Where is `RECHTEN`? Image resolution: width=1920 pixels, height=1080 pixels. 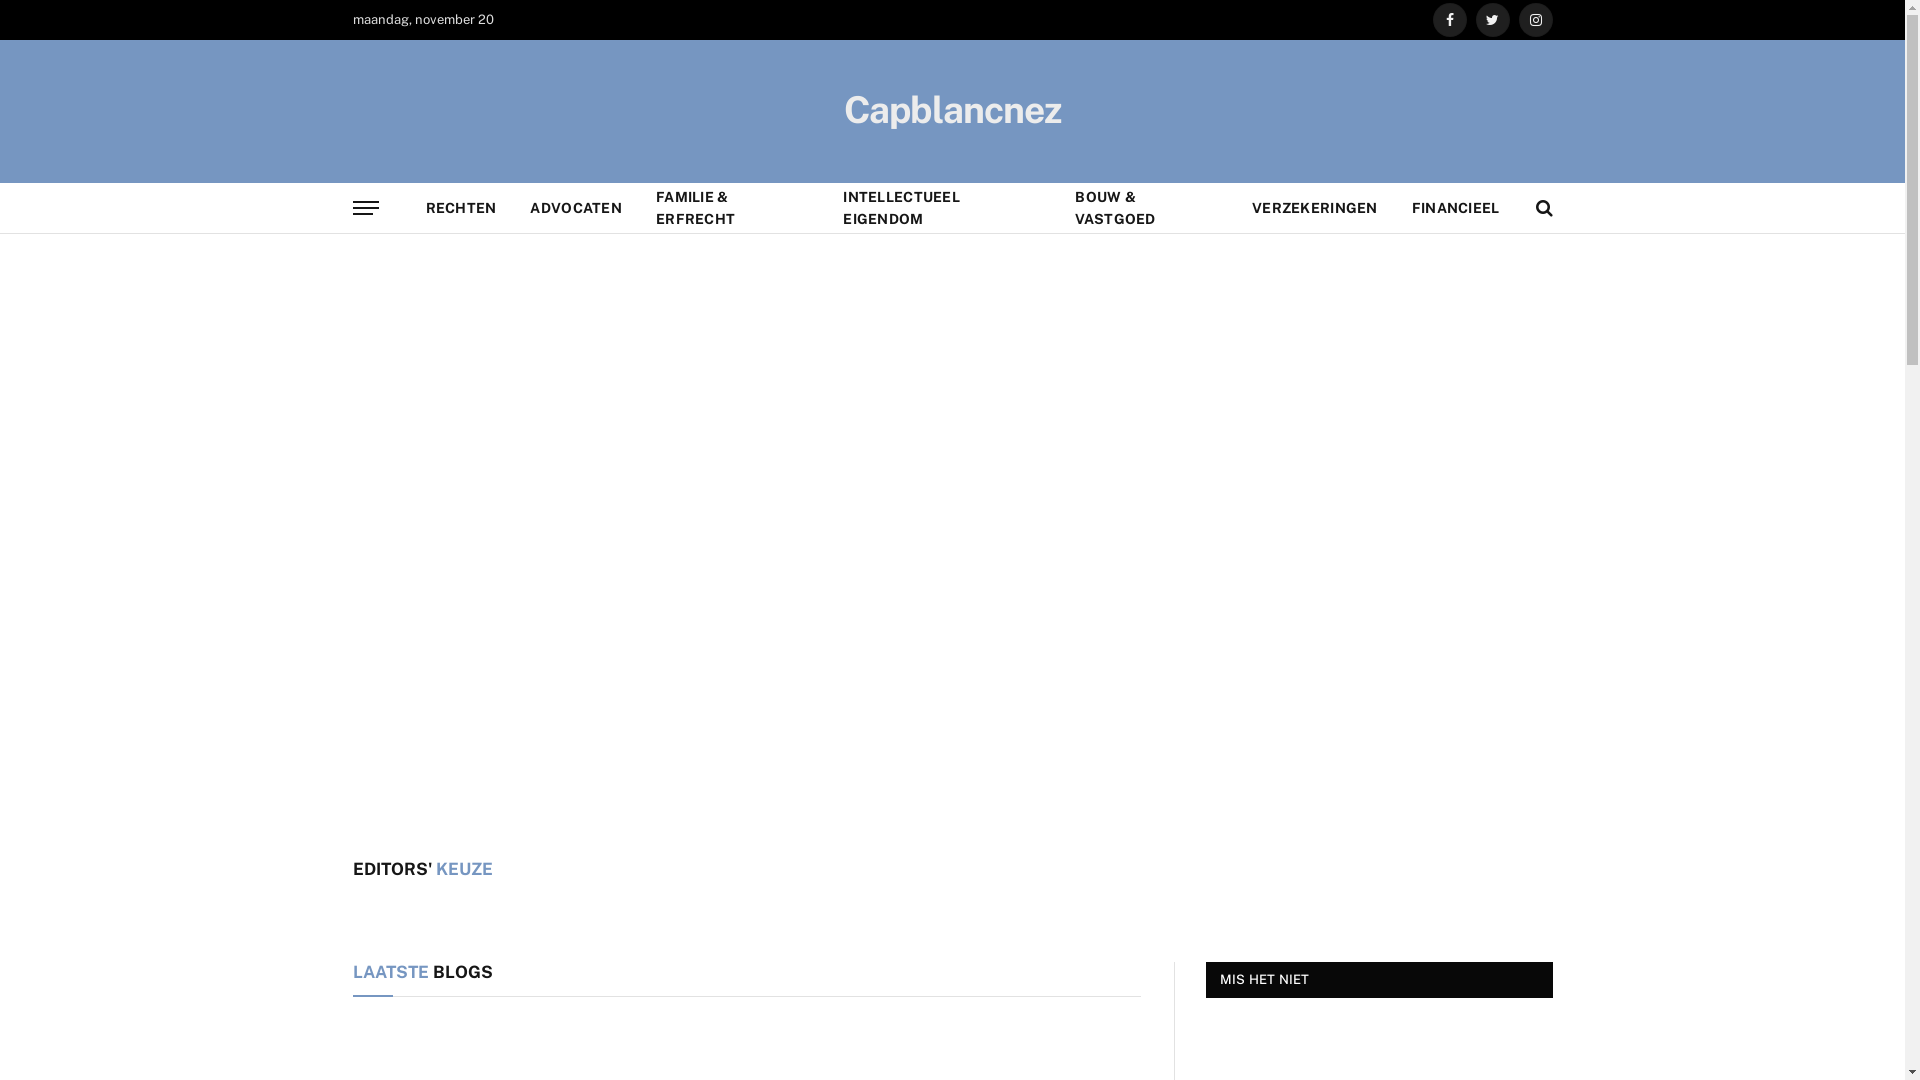 RECHTEN is located at coordinates (460, 208).